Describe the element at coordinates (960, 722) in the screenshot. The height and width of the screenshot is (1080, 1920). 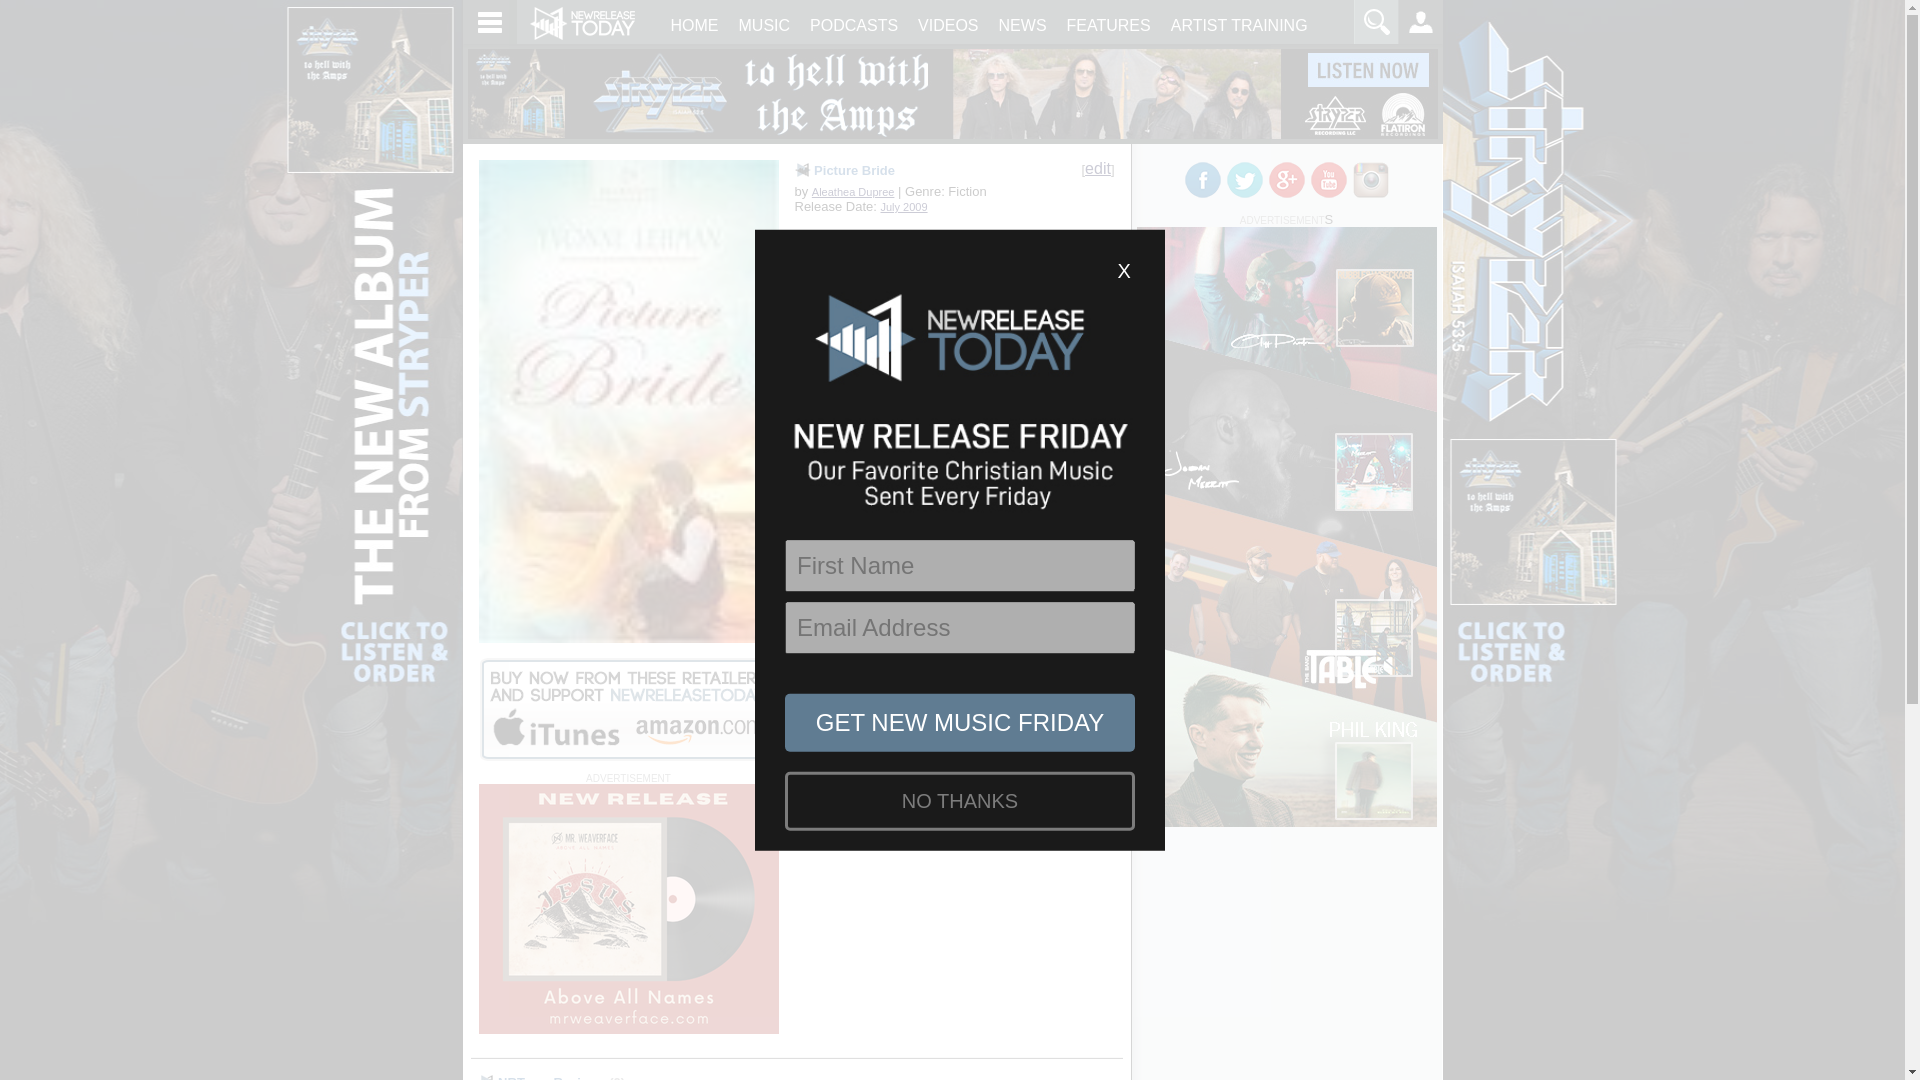
I see `GET NEW MUSIC FRIDAY` at that location.